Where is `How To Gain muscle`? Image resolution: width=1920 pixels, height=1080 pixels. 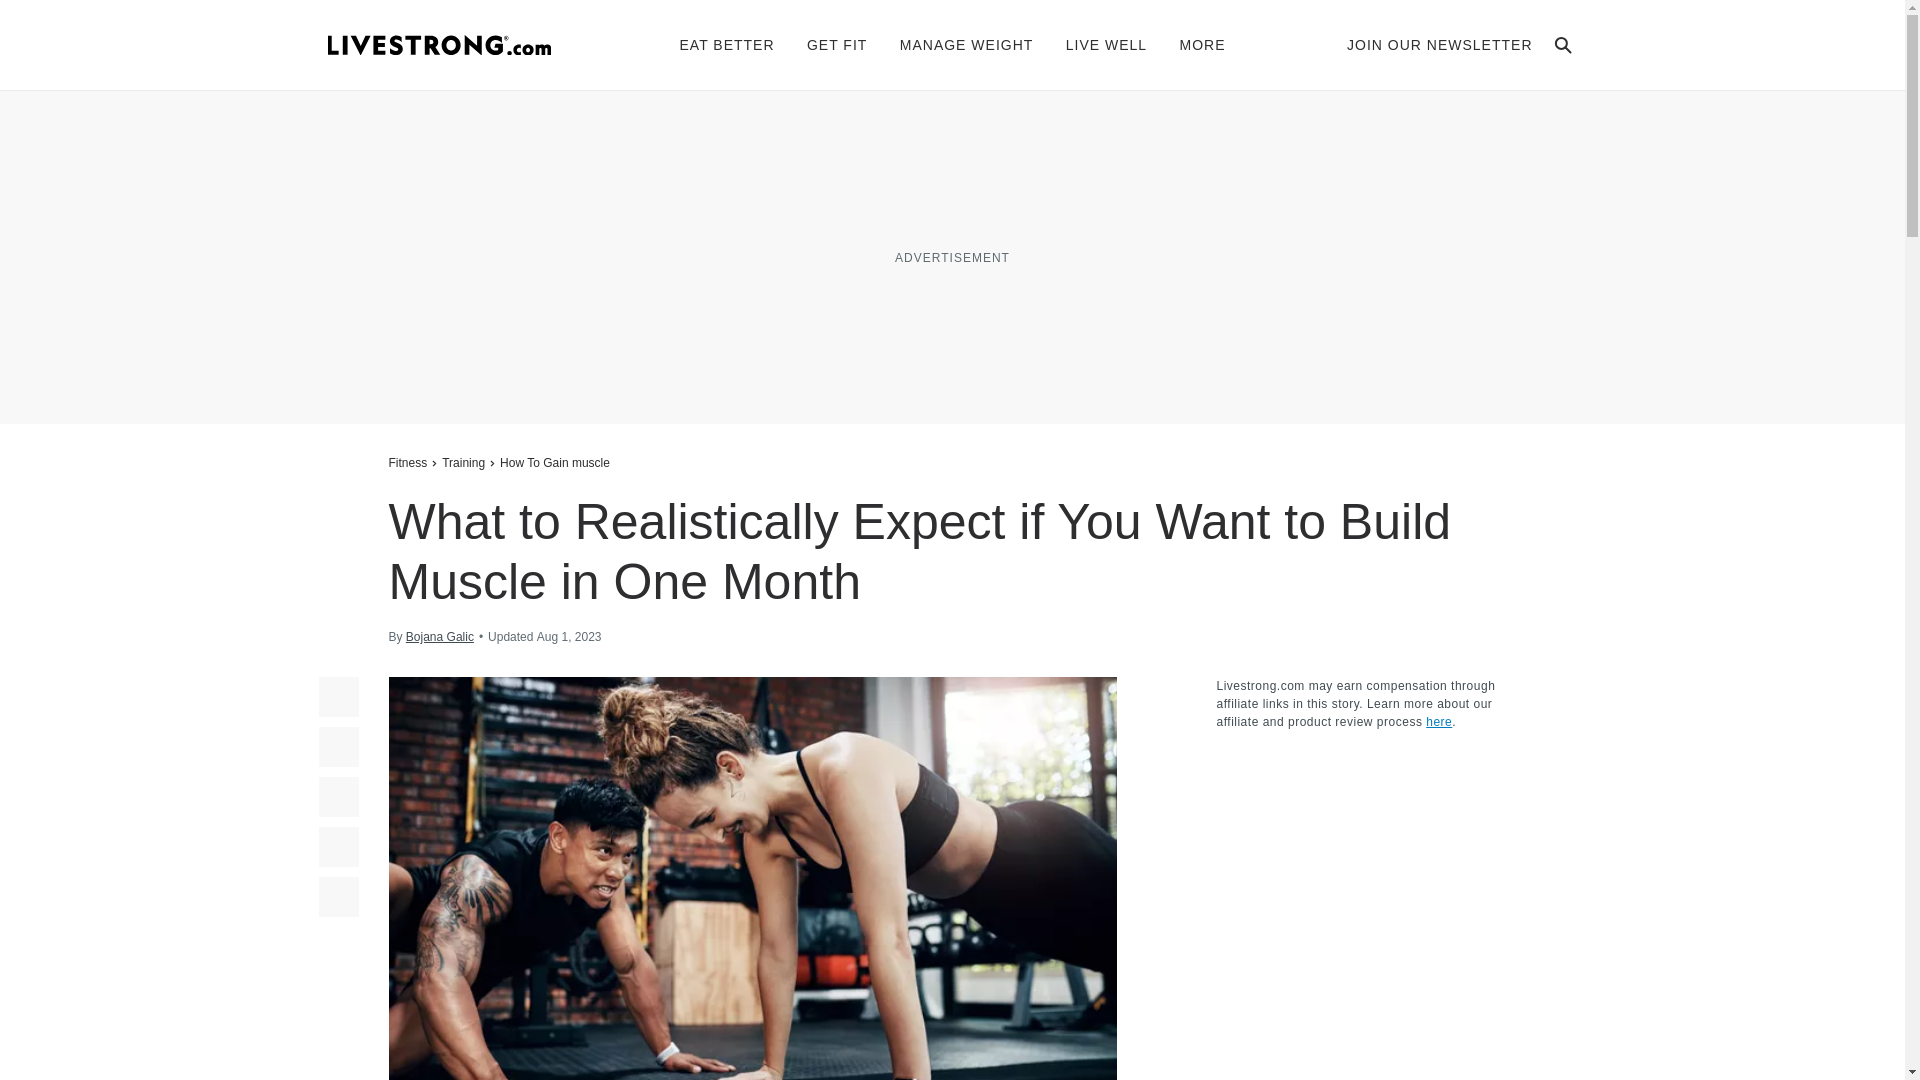
How To Gain muscle is located at coordinates (554, 462).